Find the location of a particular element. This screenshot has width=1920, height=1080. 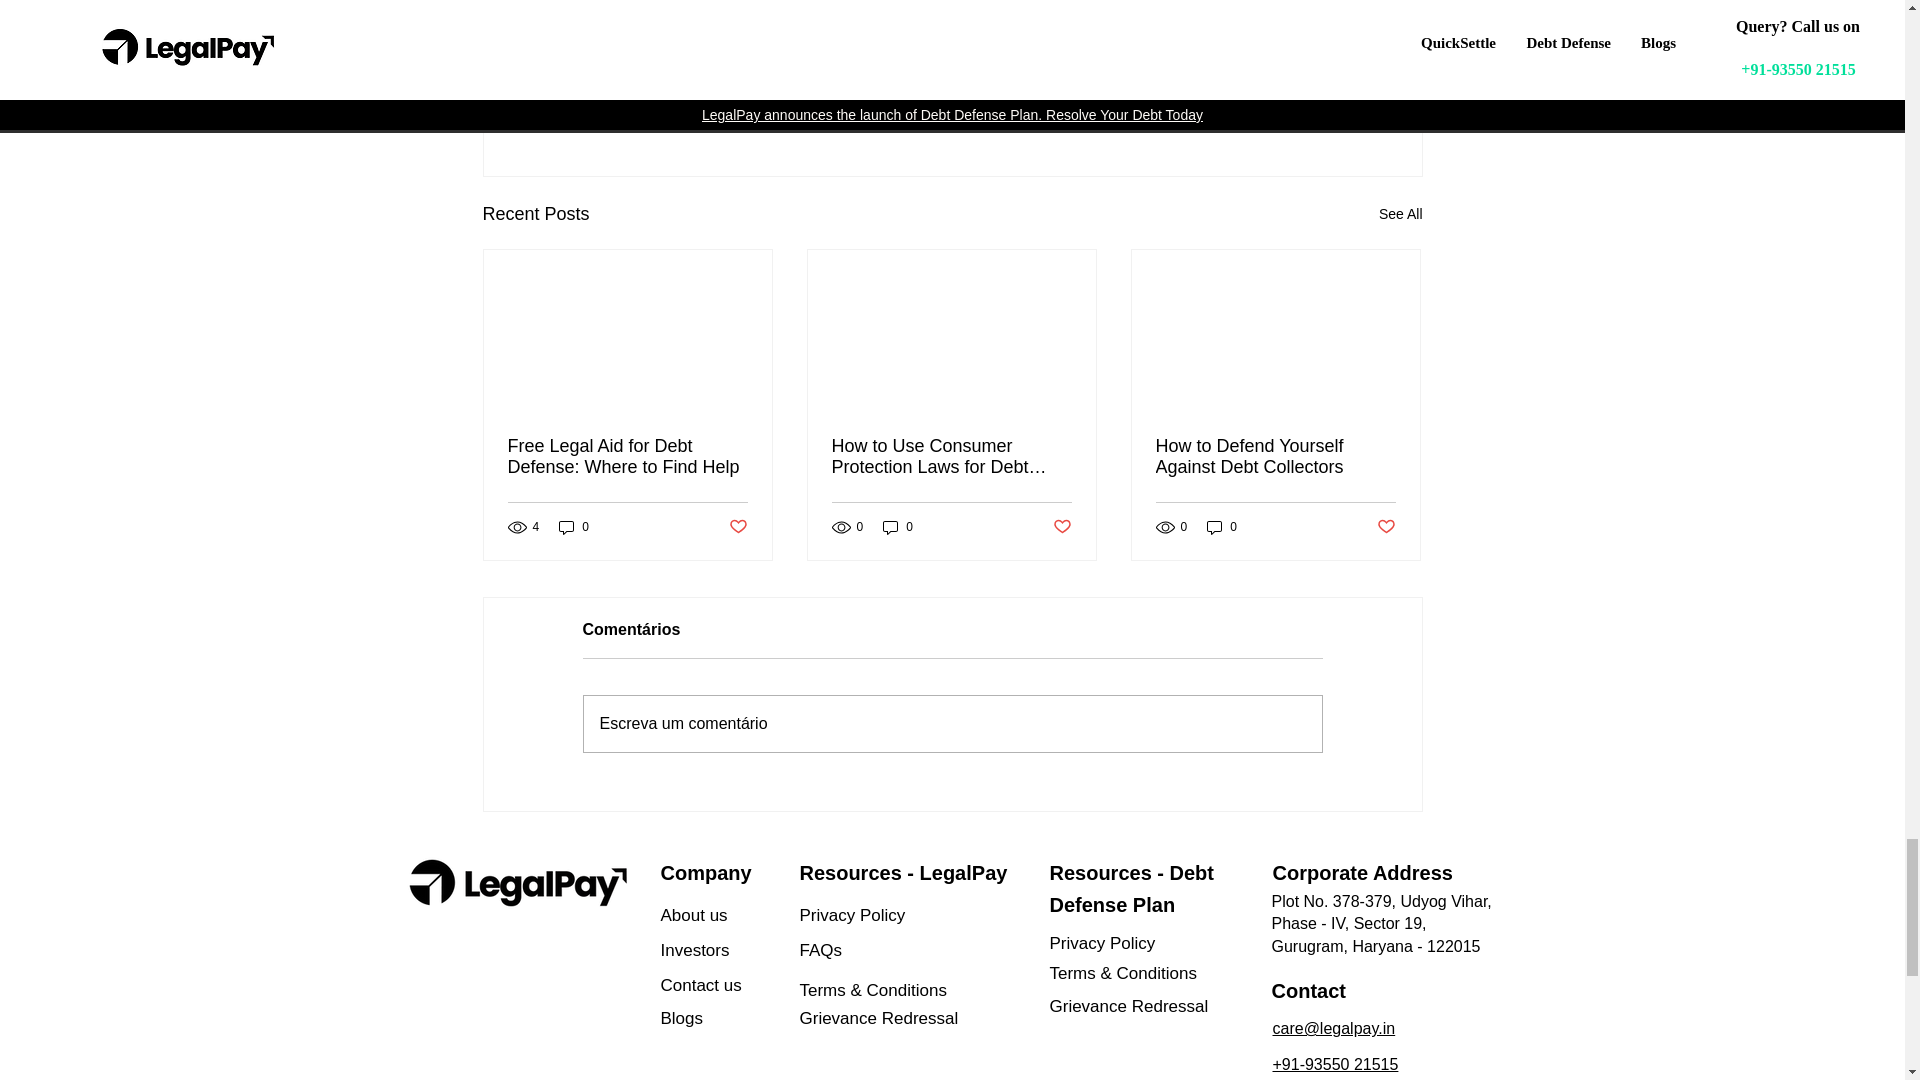

FAQs is located at coordinates (896, 950).